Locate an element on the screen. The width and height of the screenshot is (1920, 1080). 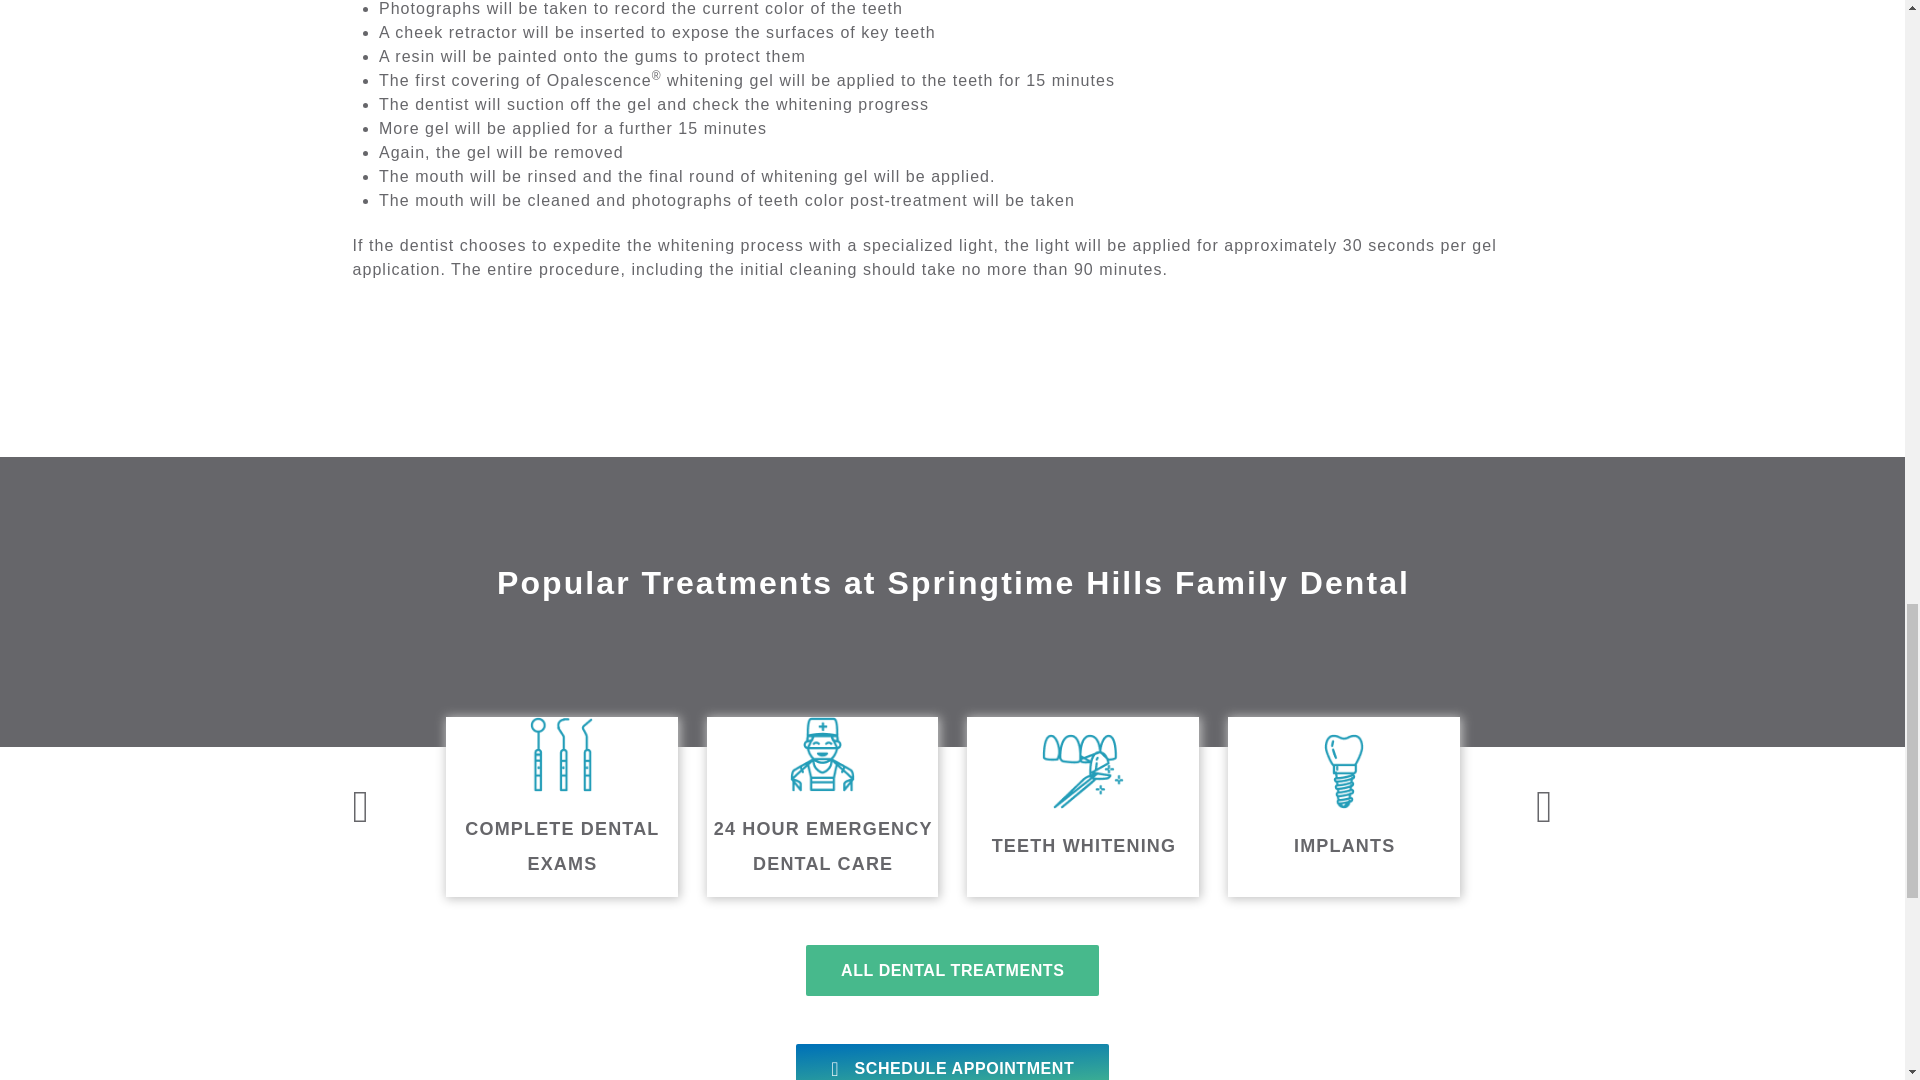
TEETH WHITENING is located at coordinates (1082, 807).